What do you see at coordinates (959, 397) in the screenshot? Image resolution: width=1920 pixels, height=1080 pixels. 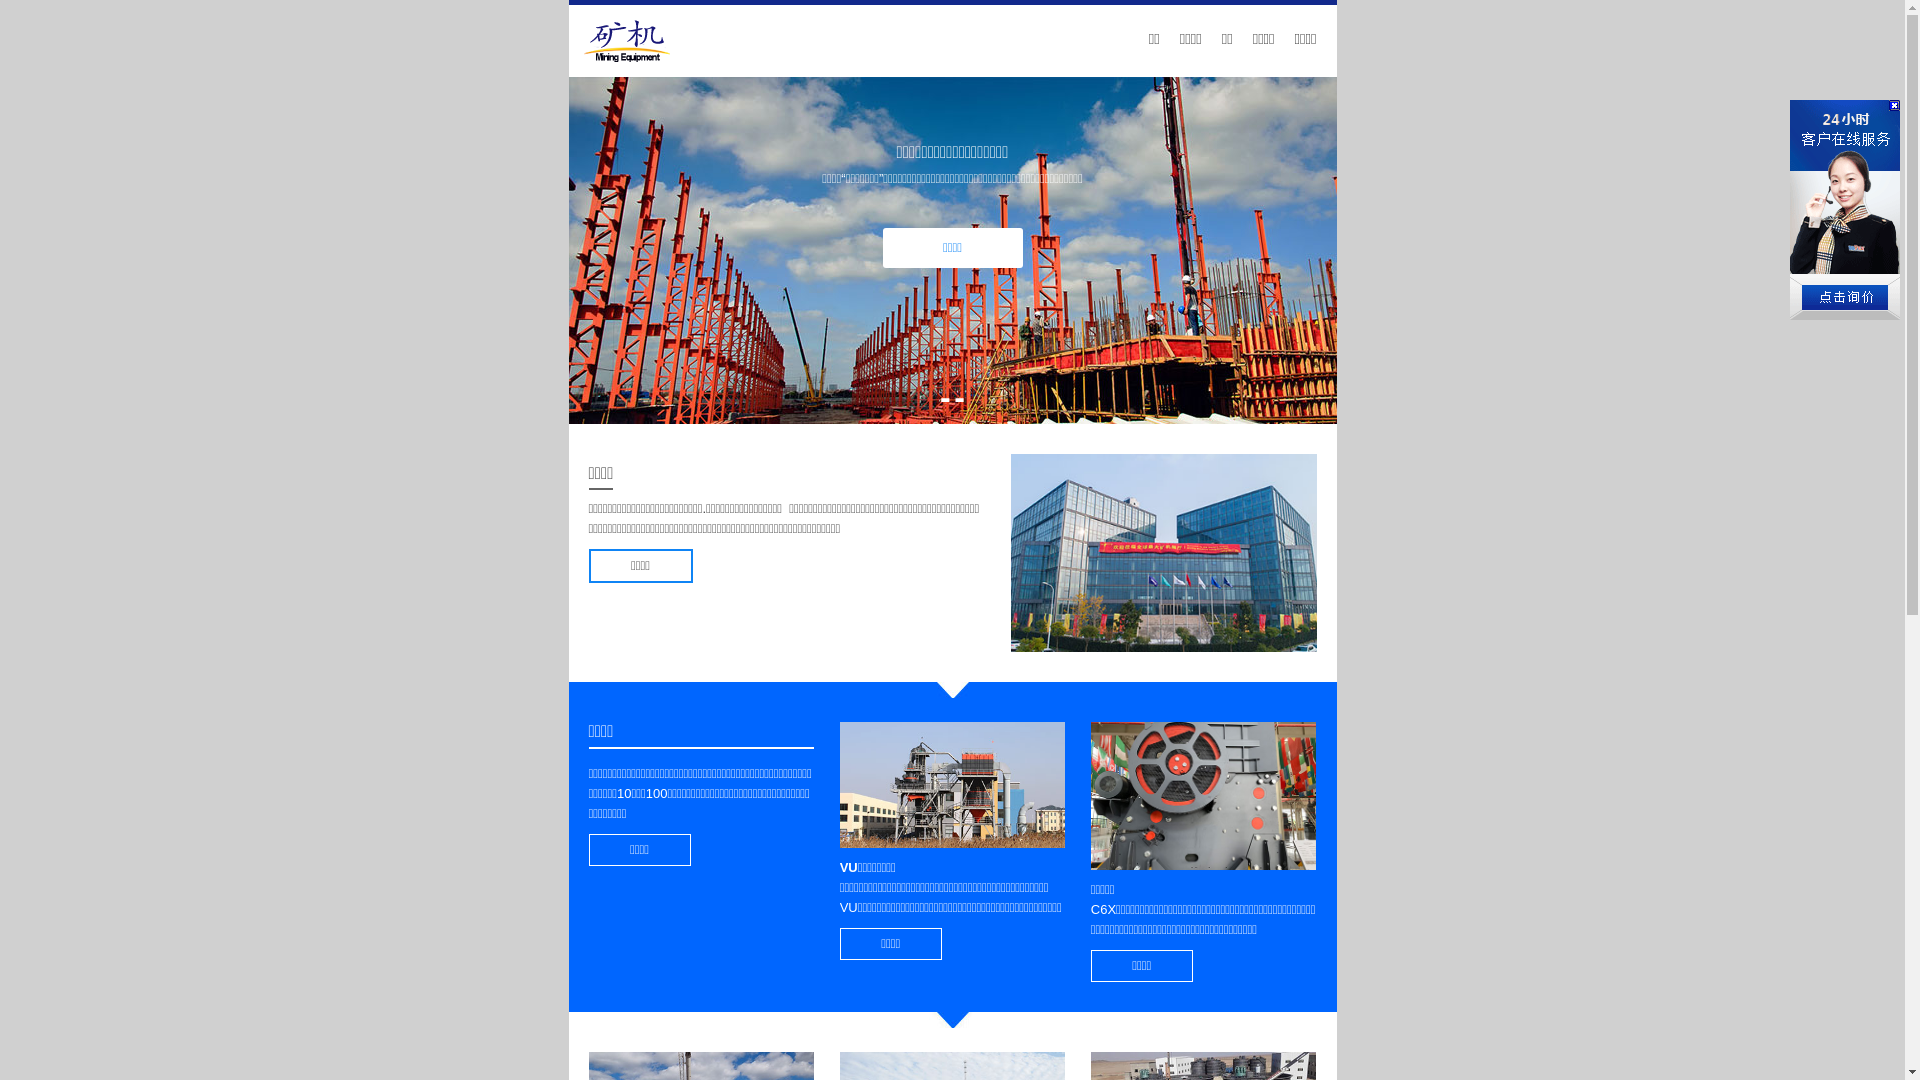 I see `-` at bounding box center [959, 397].